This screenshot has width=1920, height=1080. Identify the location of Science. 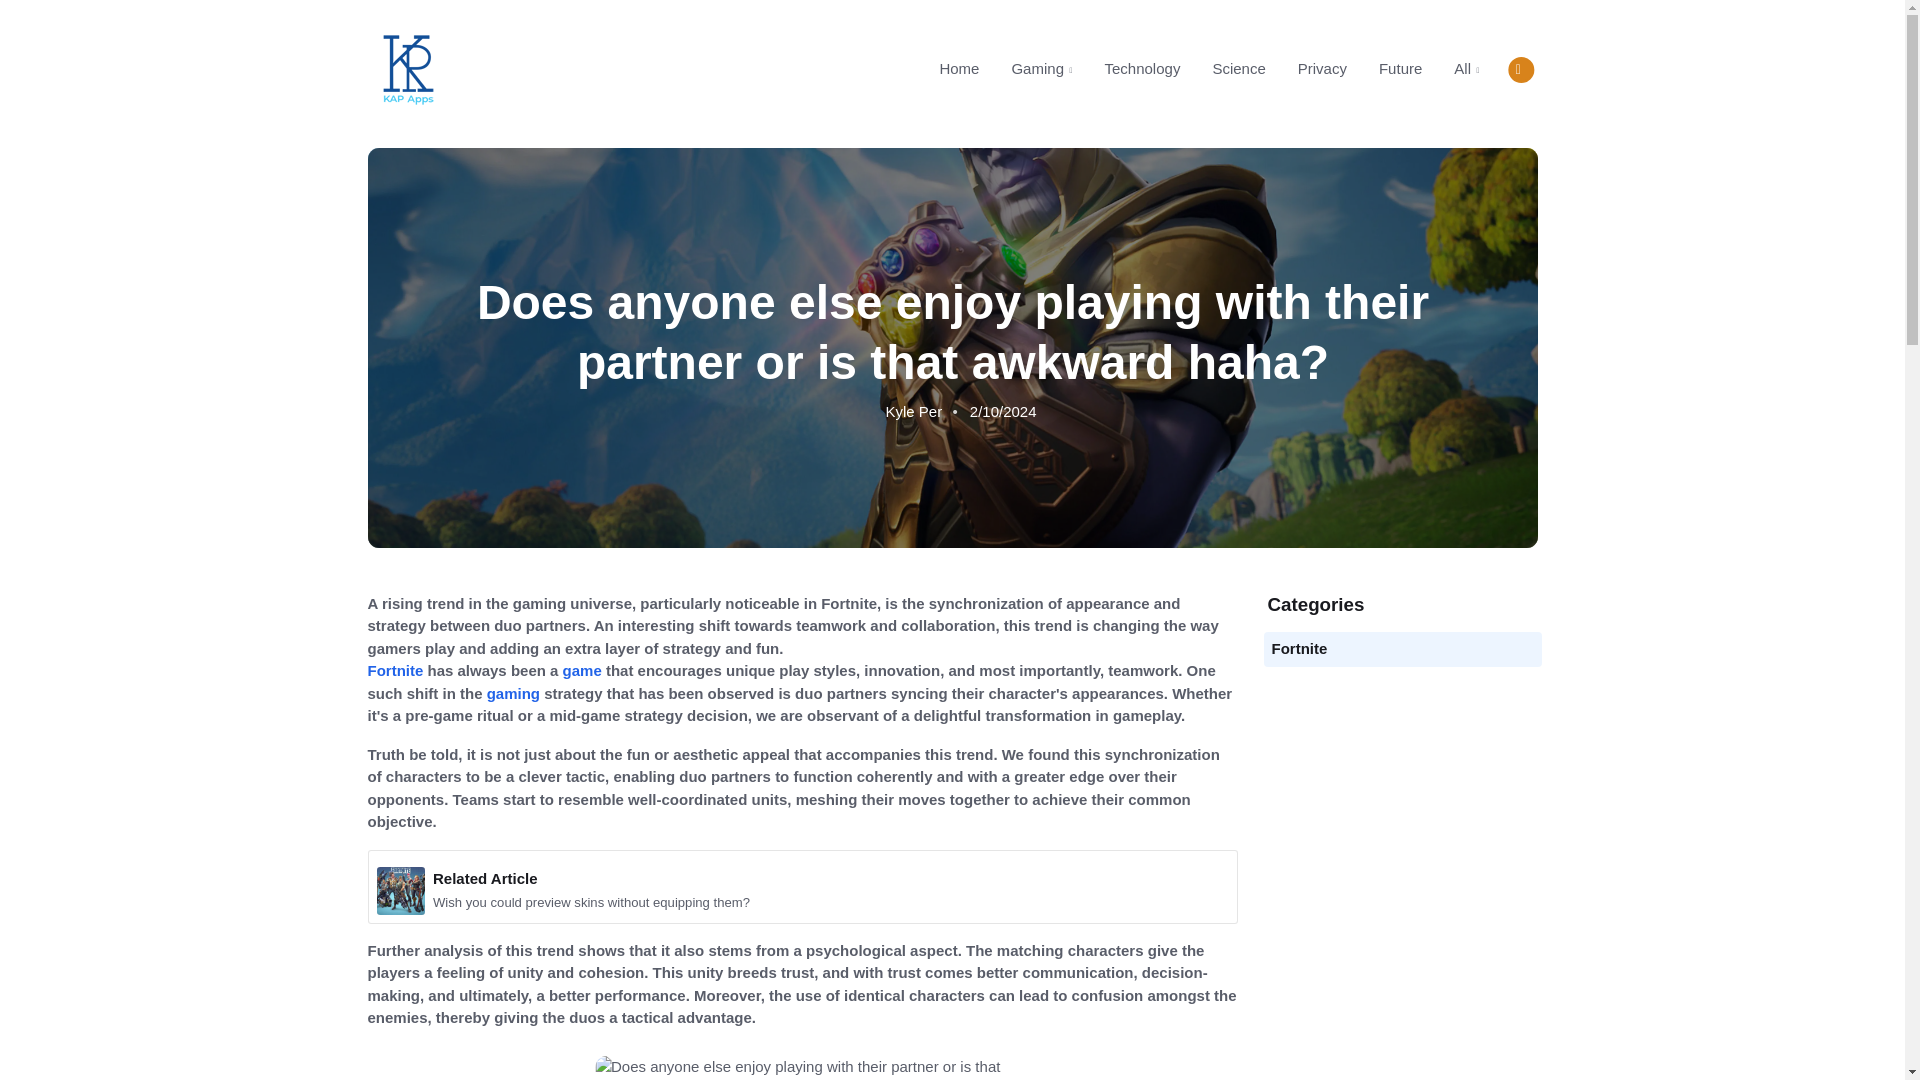
(514, 693).